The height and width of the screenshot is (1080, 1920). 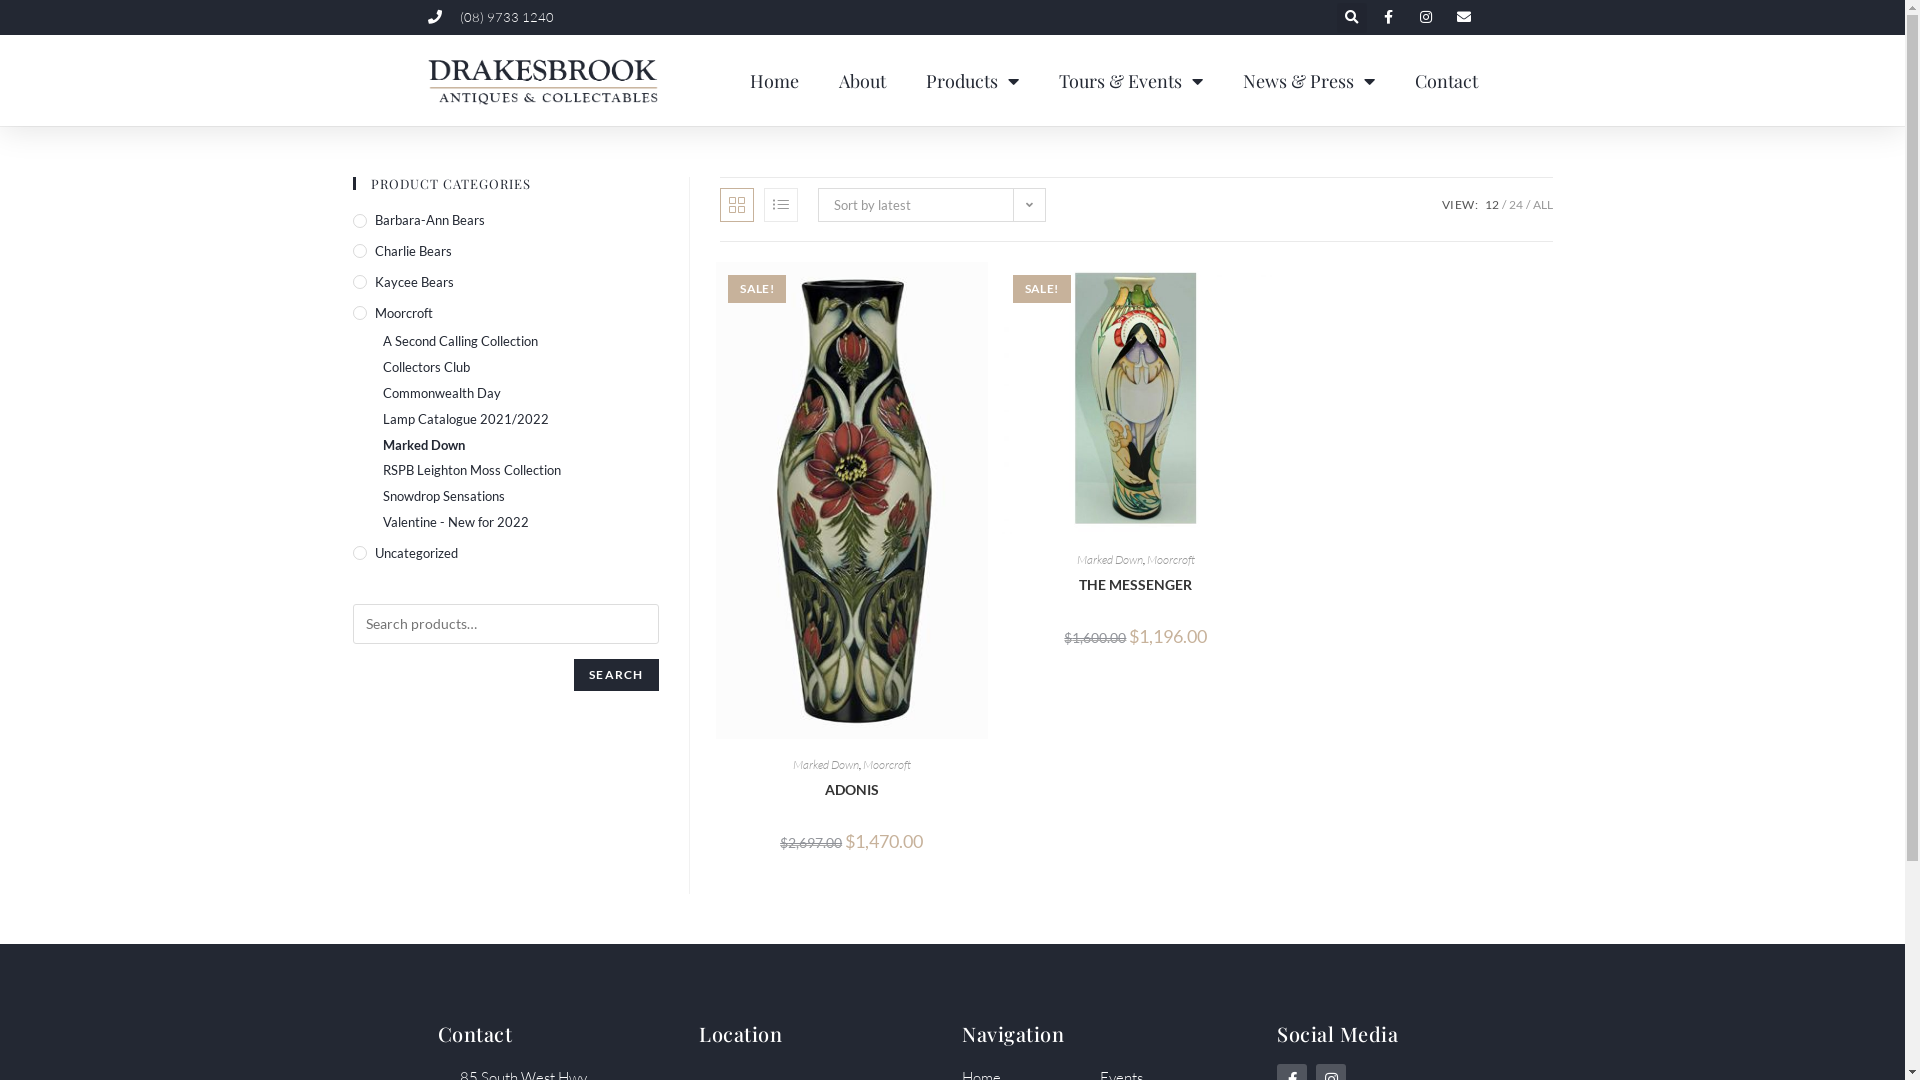 I want to click on Tours & Events, so click(x=1130, y=81).